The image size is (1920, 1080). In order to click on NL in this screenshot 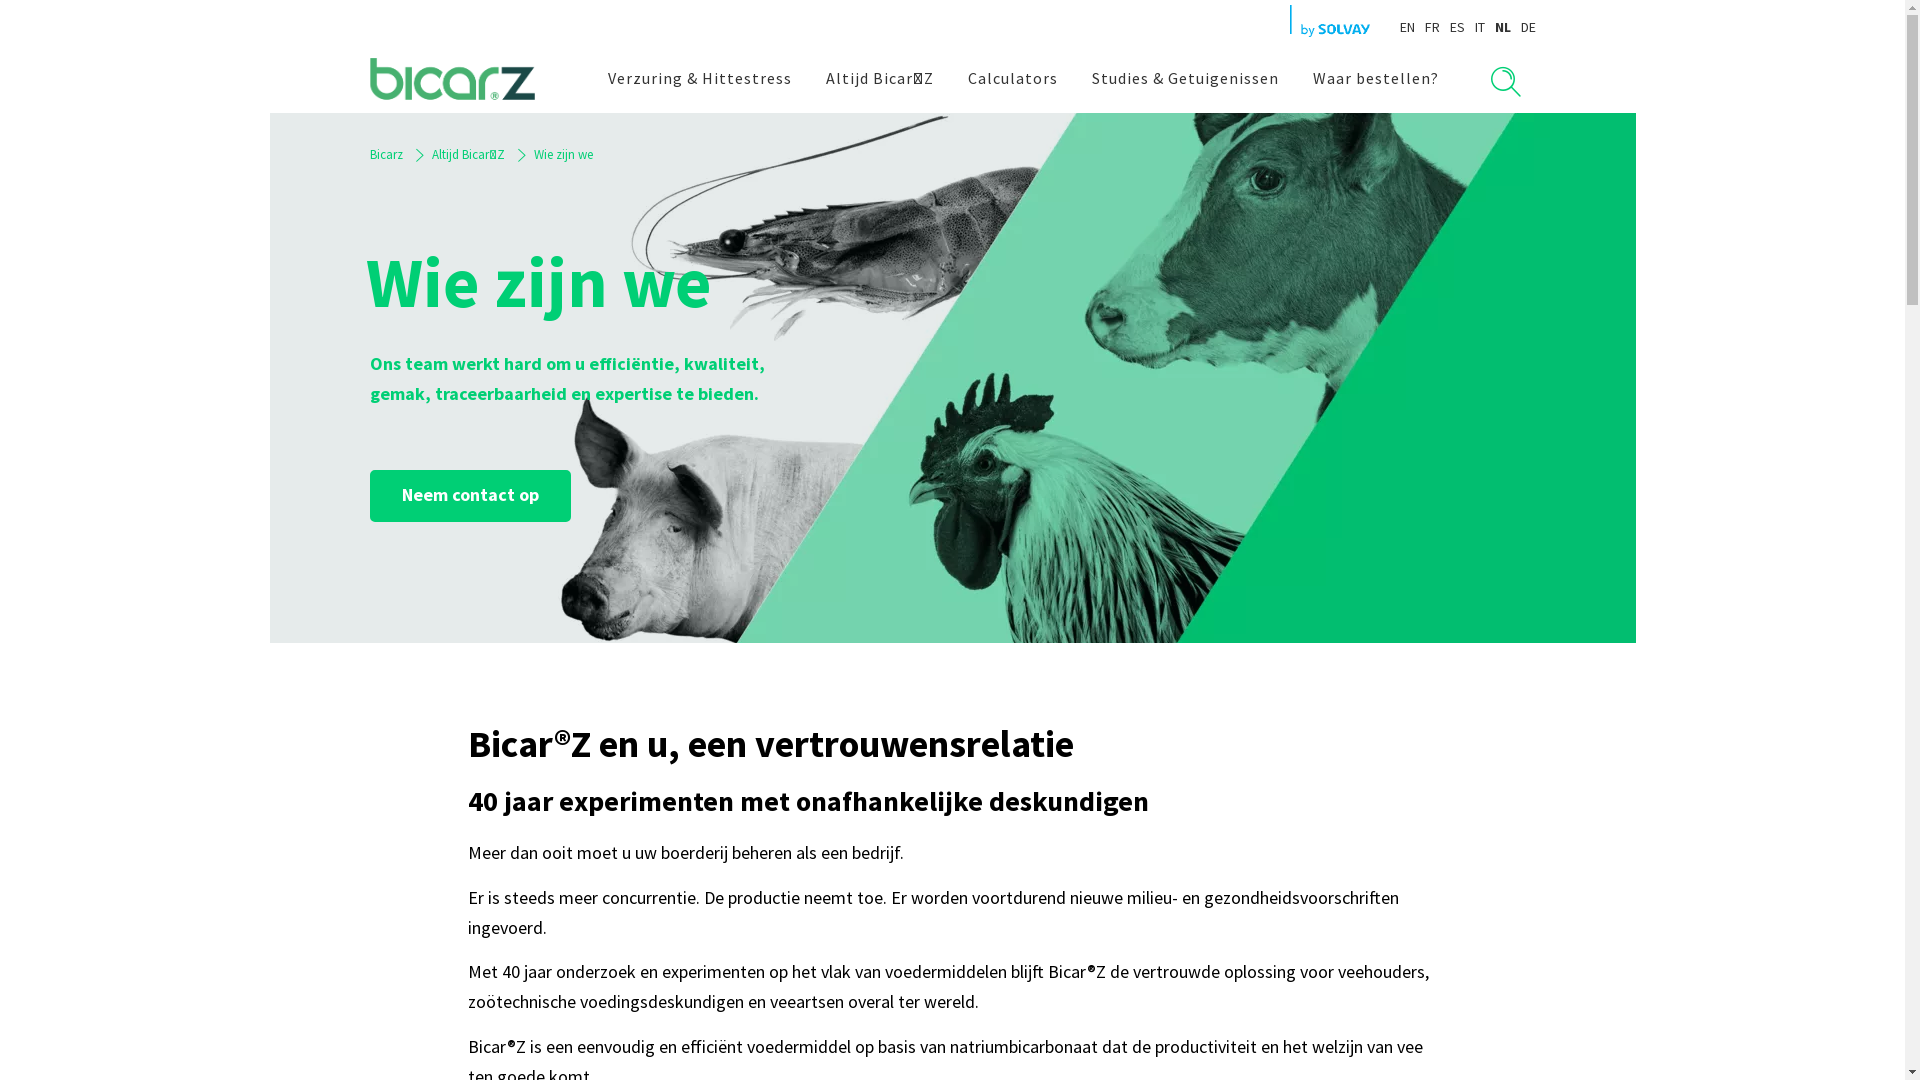, I will do `click(1502, 27)`.